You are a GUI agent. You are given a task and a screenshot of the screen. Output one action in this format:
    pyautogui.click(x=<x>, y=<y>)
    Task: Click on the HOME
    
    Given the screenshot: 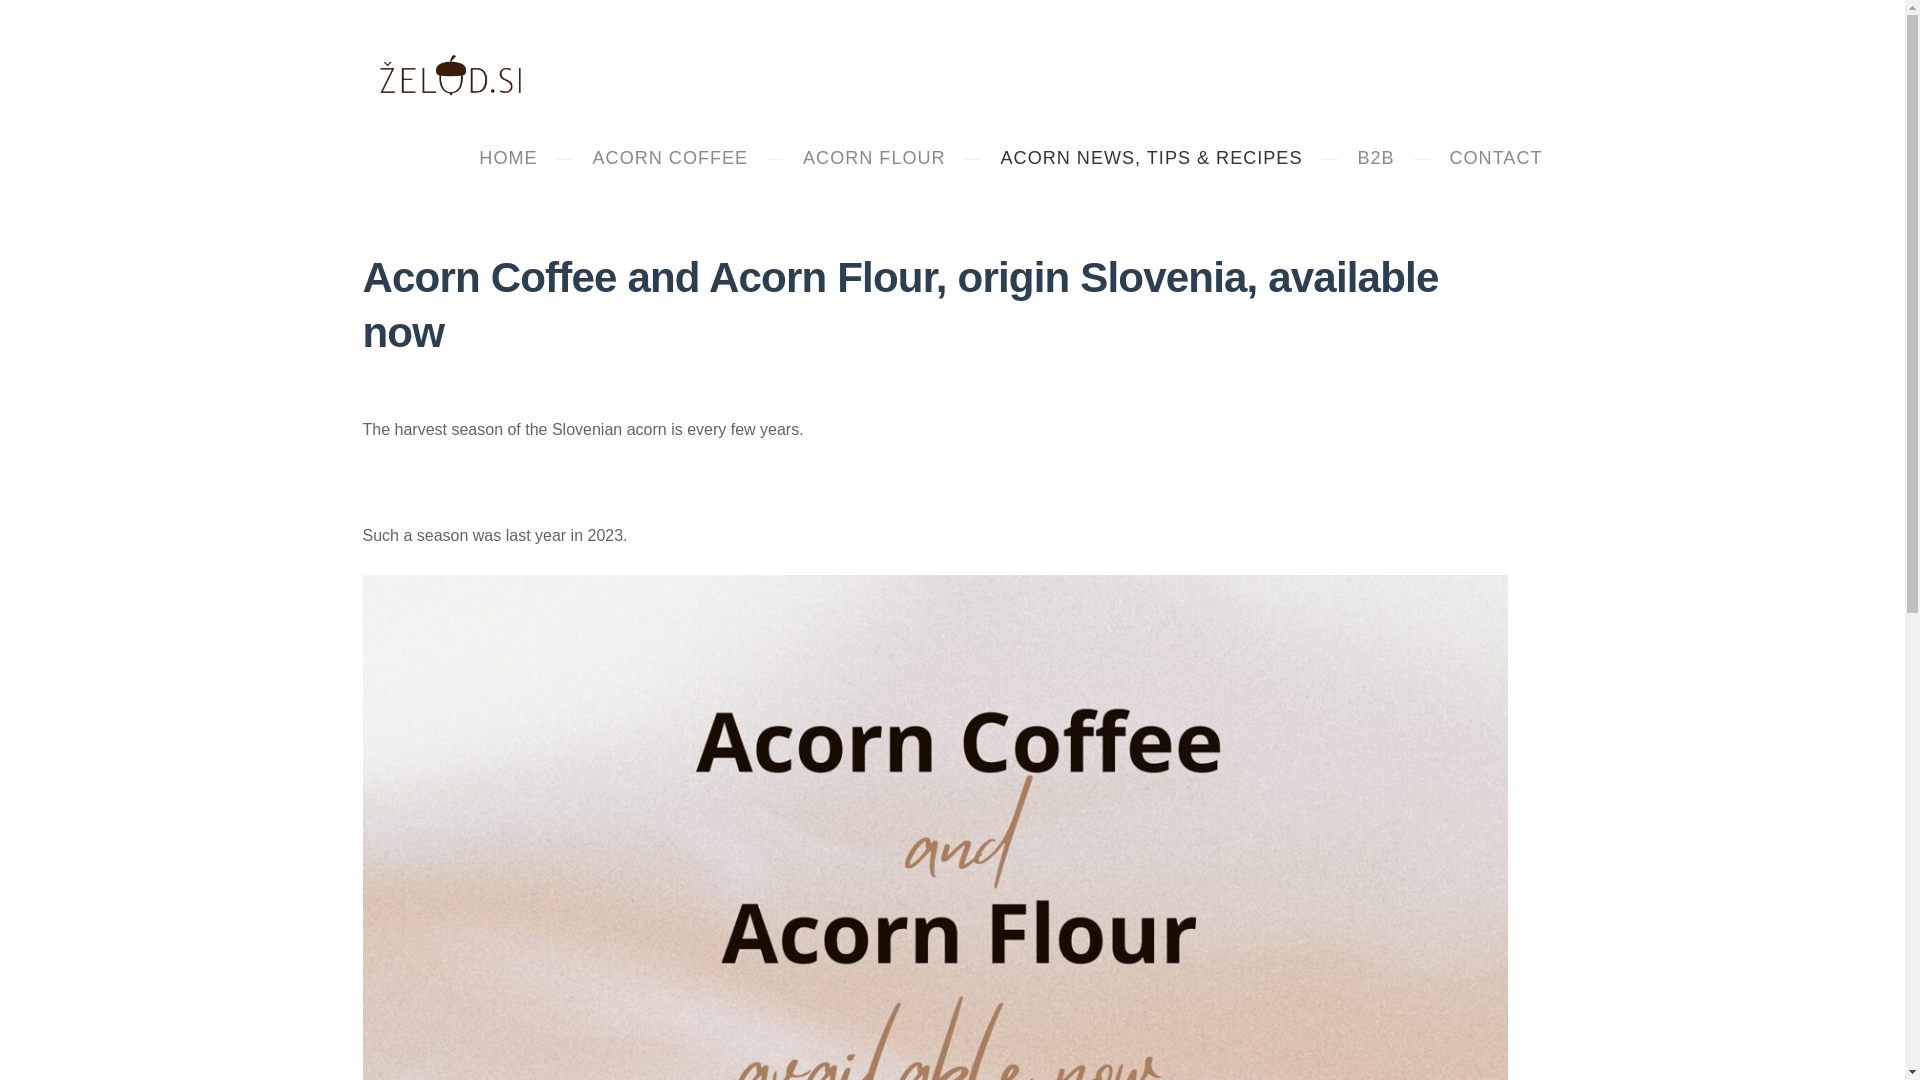 What is the action you would take?
    pyautogui.click(x=508, y=158)
    